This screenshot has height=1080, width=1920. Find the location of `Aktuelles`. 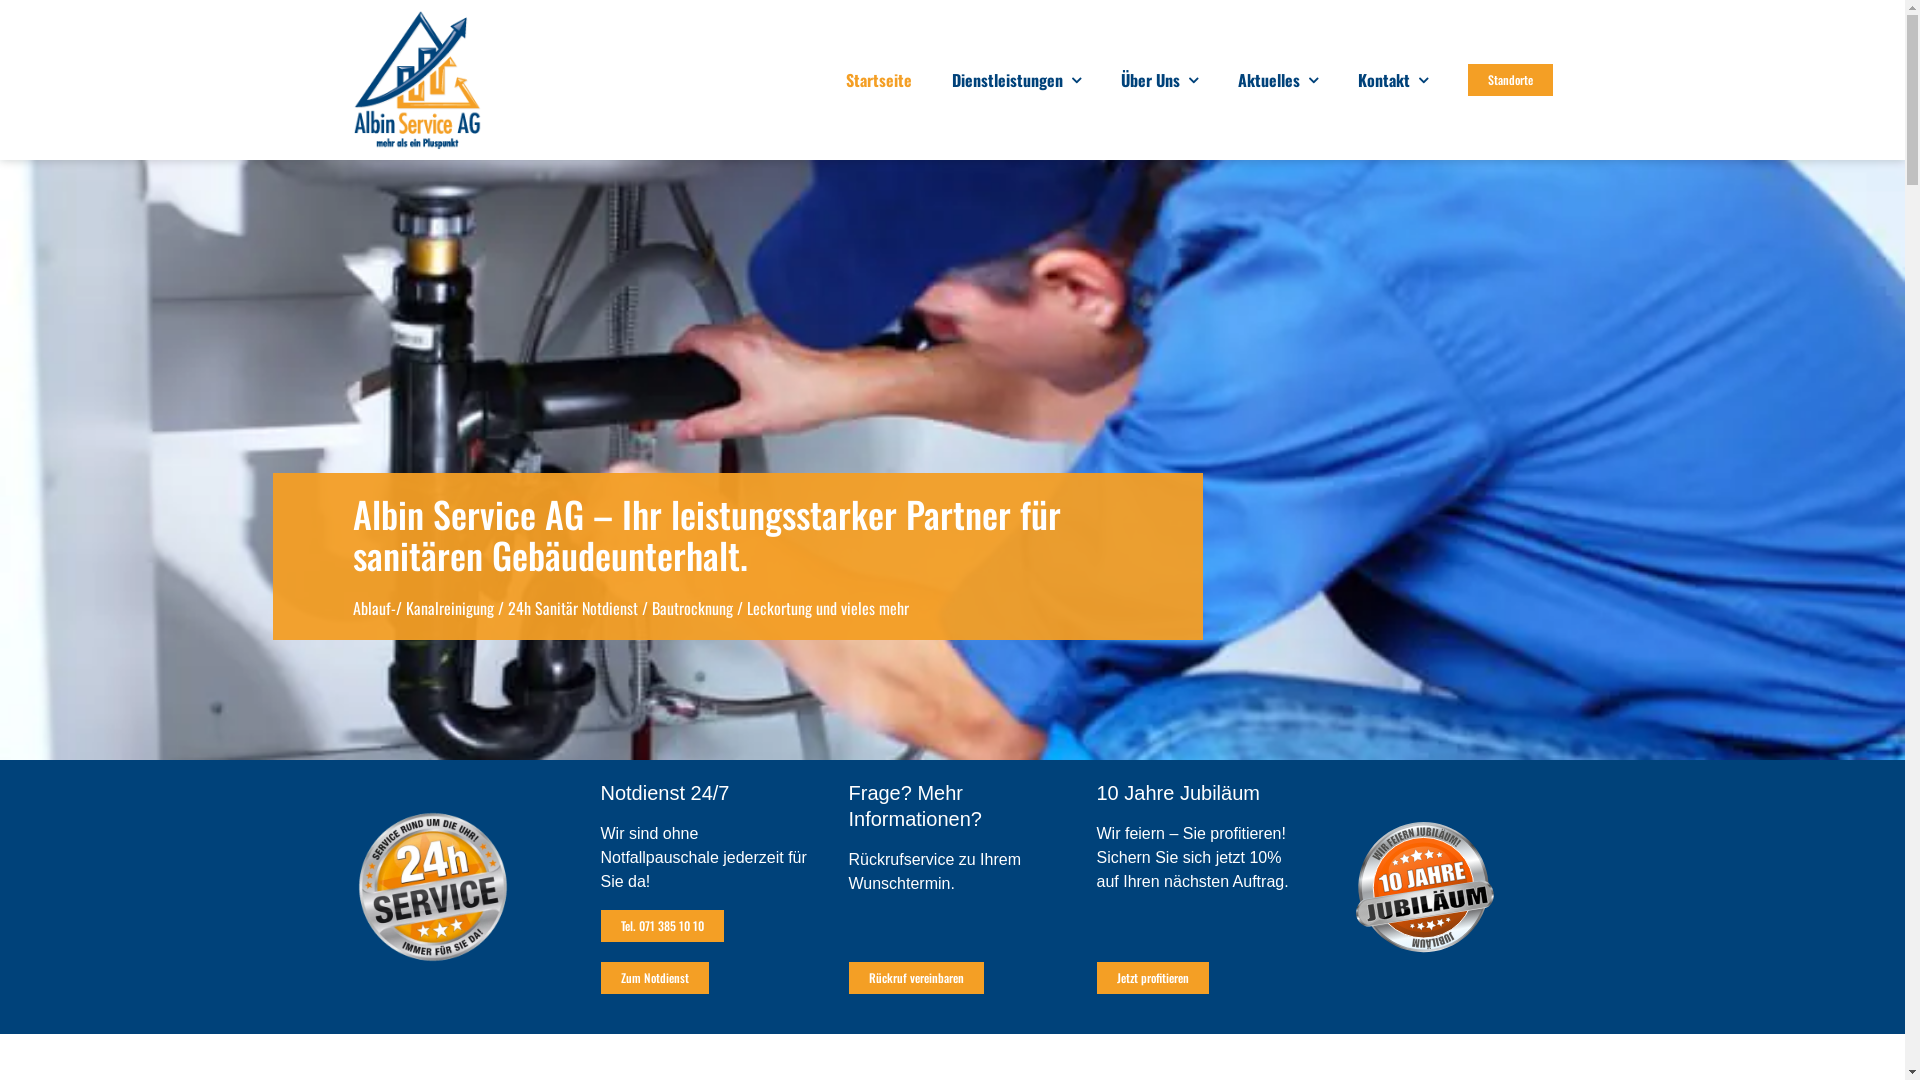

Aktuelles is located at coordinates (1278, 80).